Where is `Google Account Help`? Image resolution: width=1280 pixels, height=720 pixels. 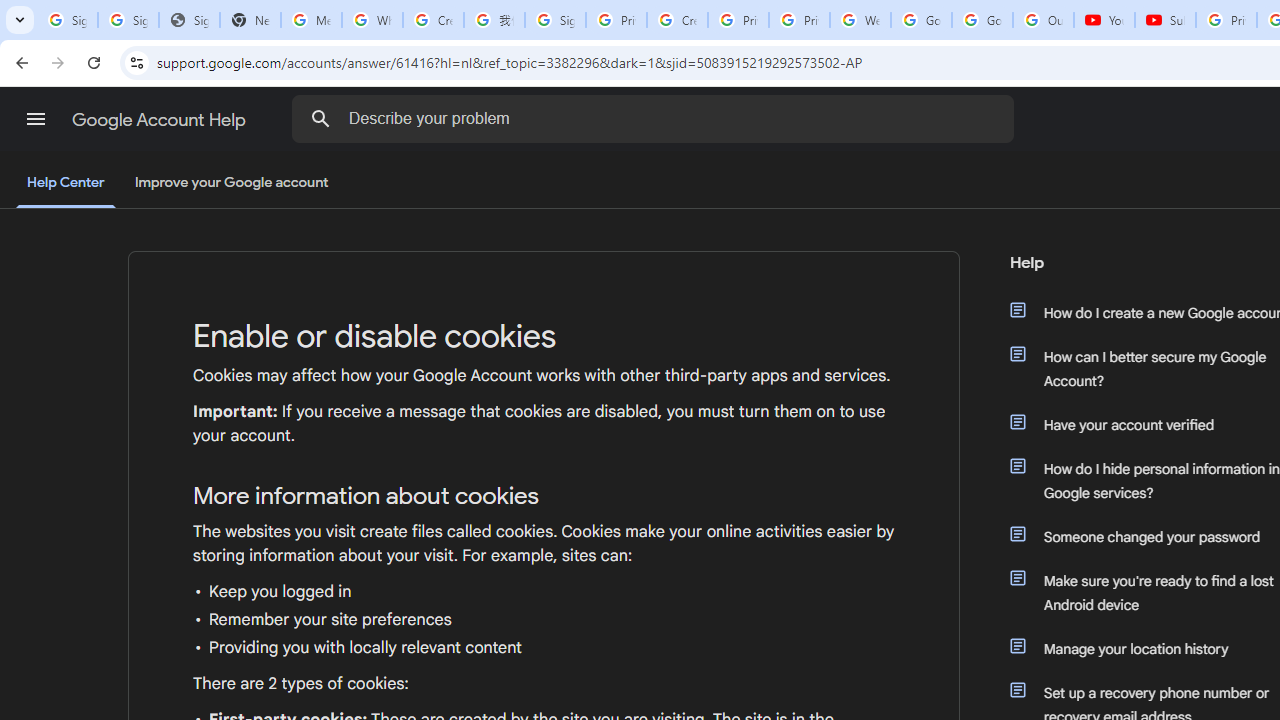 Google Account Help is located at coordinates (160, 120).